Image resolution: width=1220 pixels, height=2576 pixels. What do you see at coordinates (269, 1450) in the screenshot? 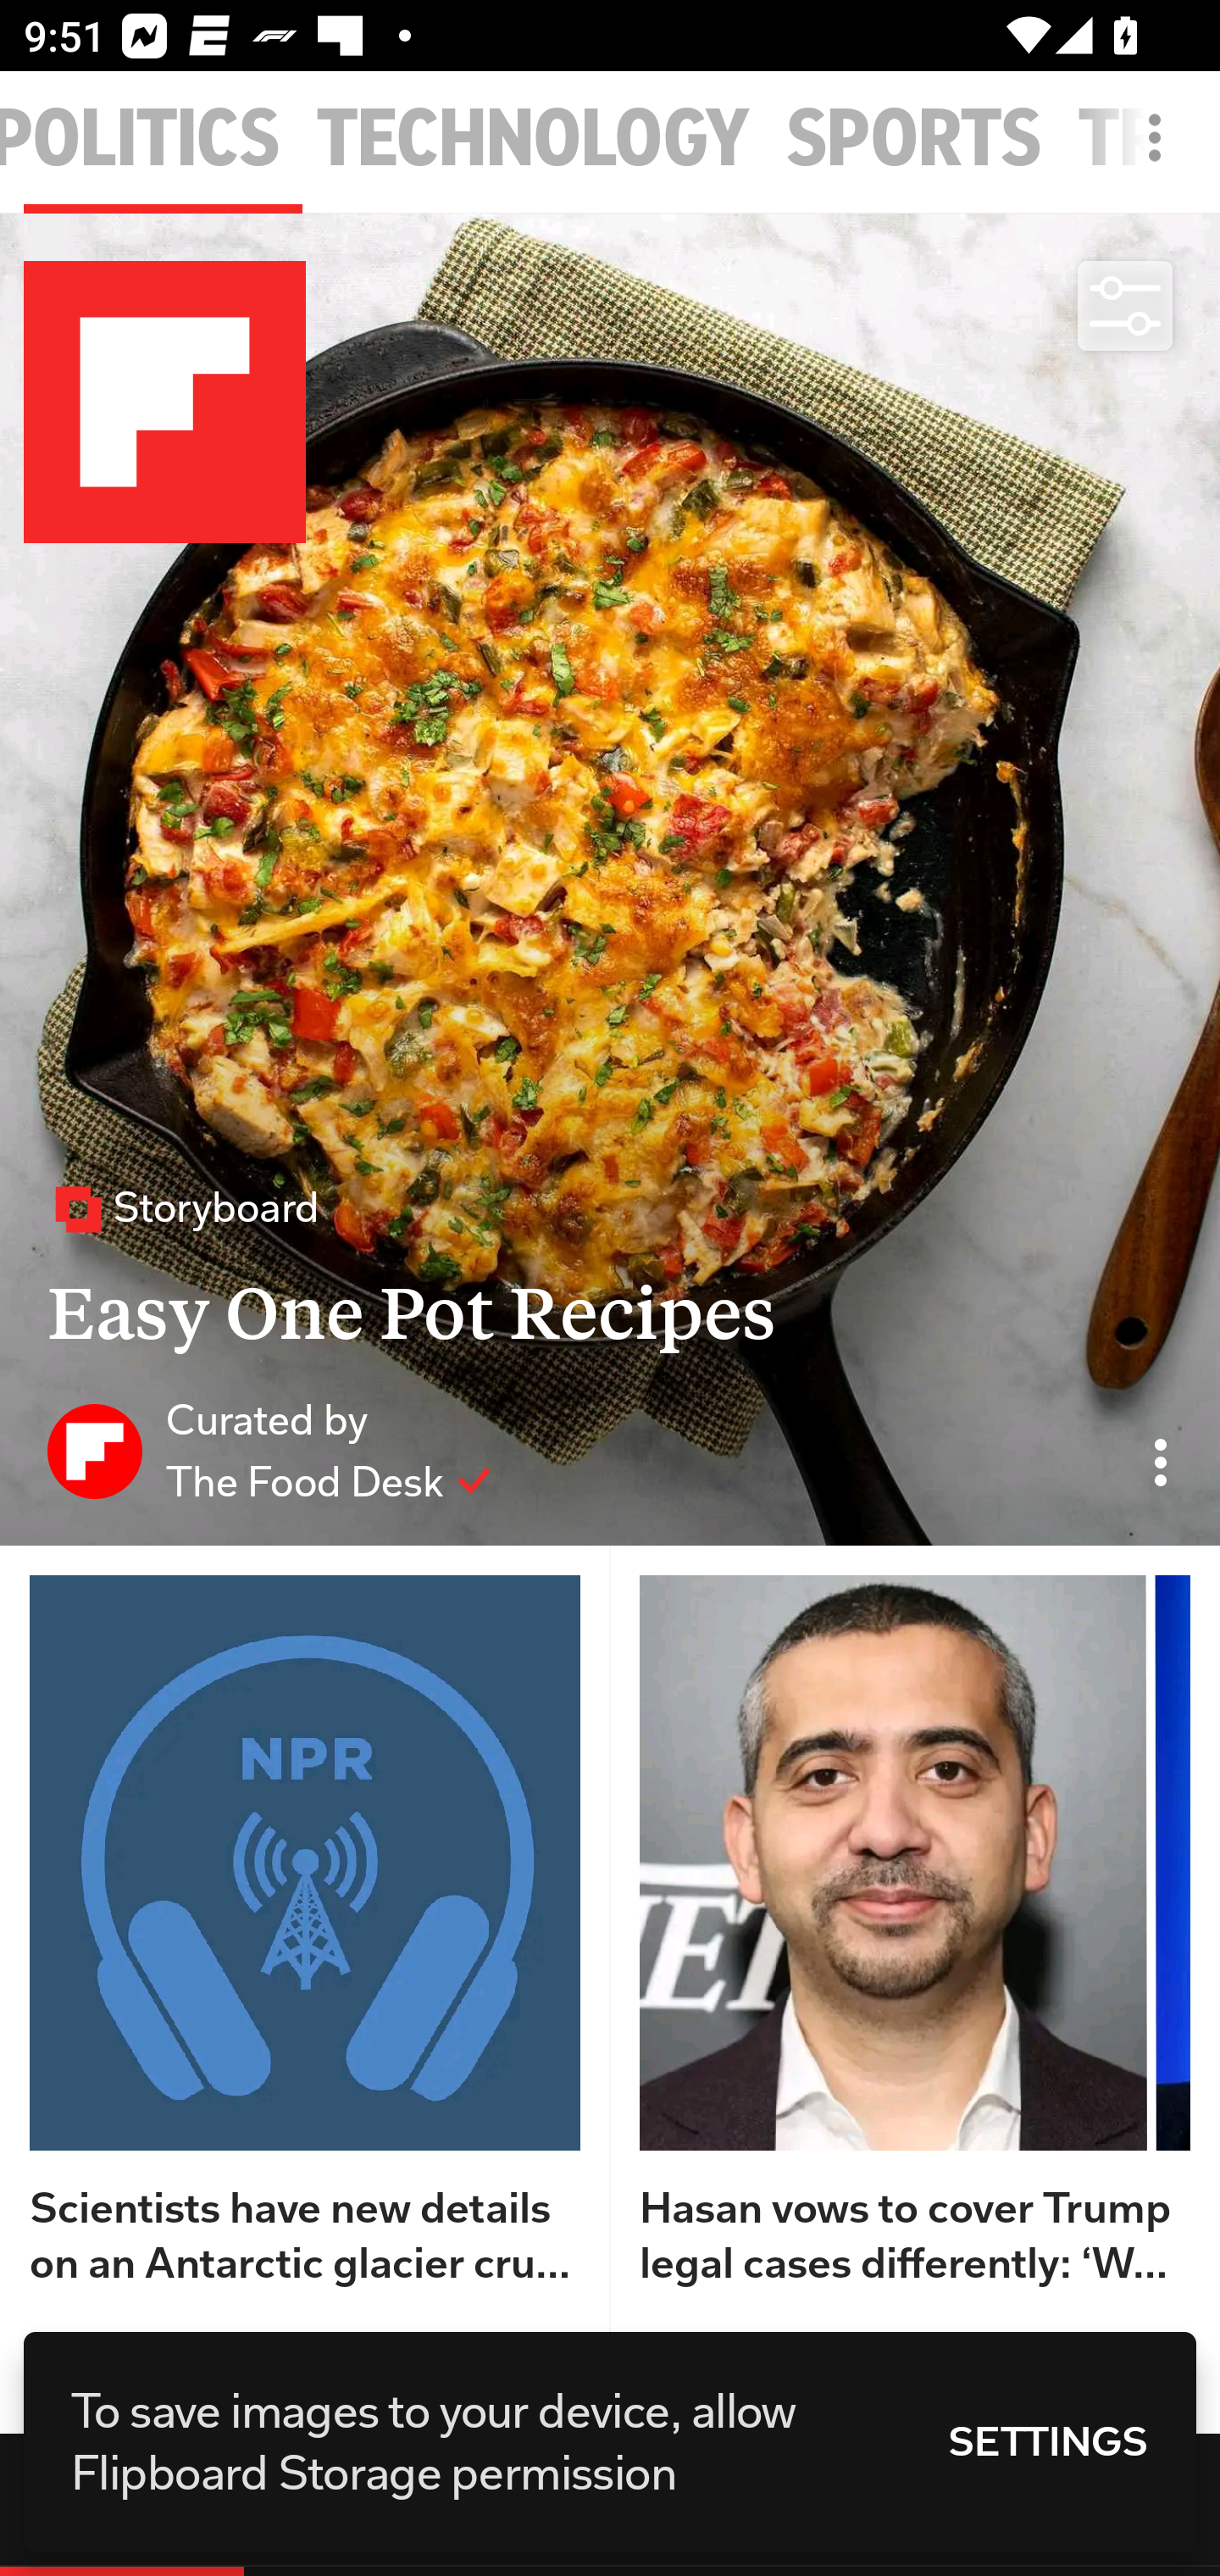
I see `Curated by The Food Desk` at bounding box center [269, 1450].